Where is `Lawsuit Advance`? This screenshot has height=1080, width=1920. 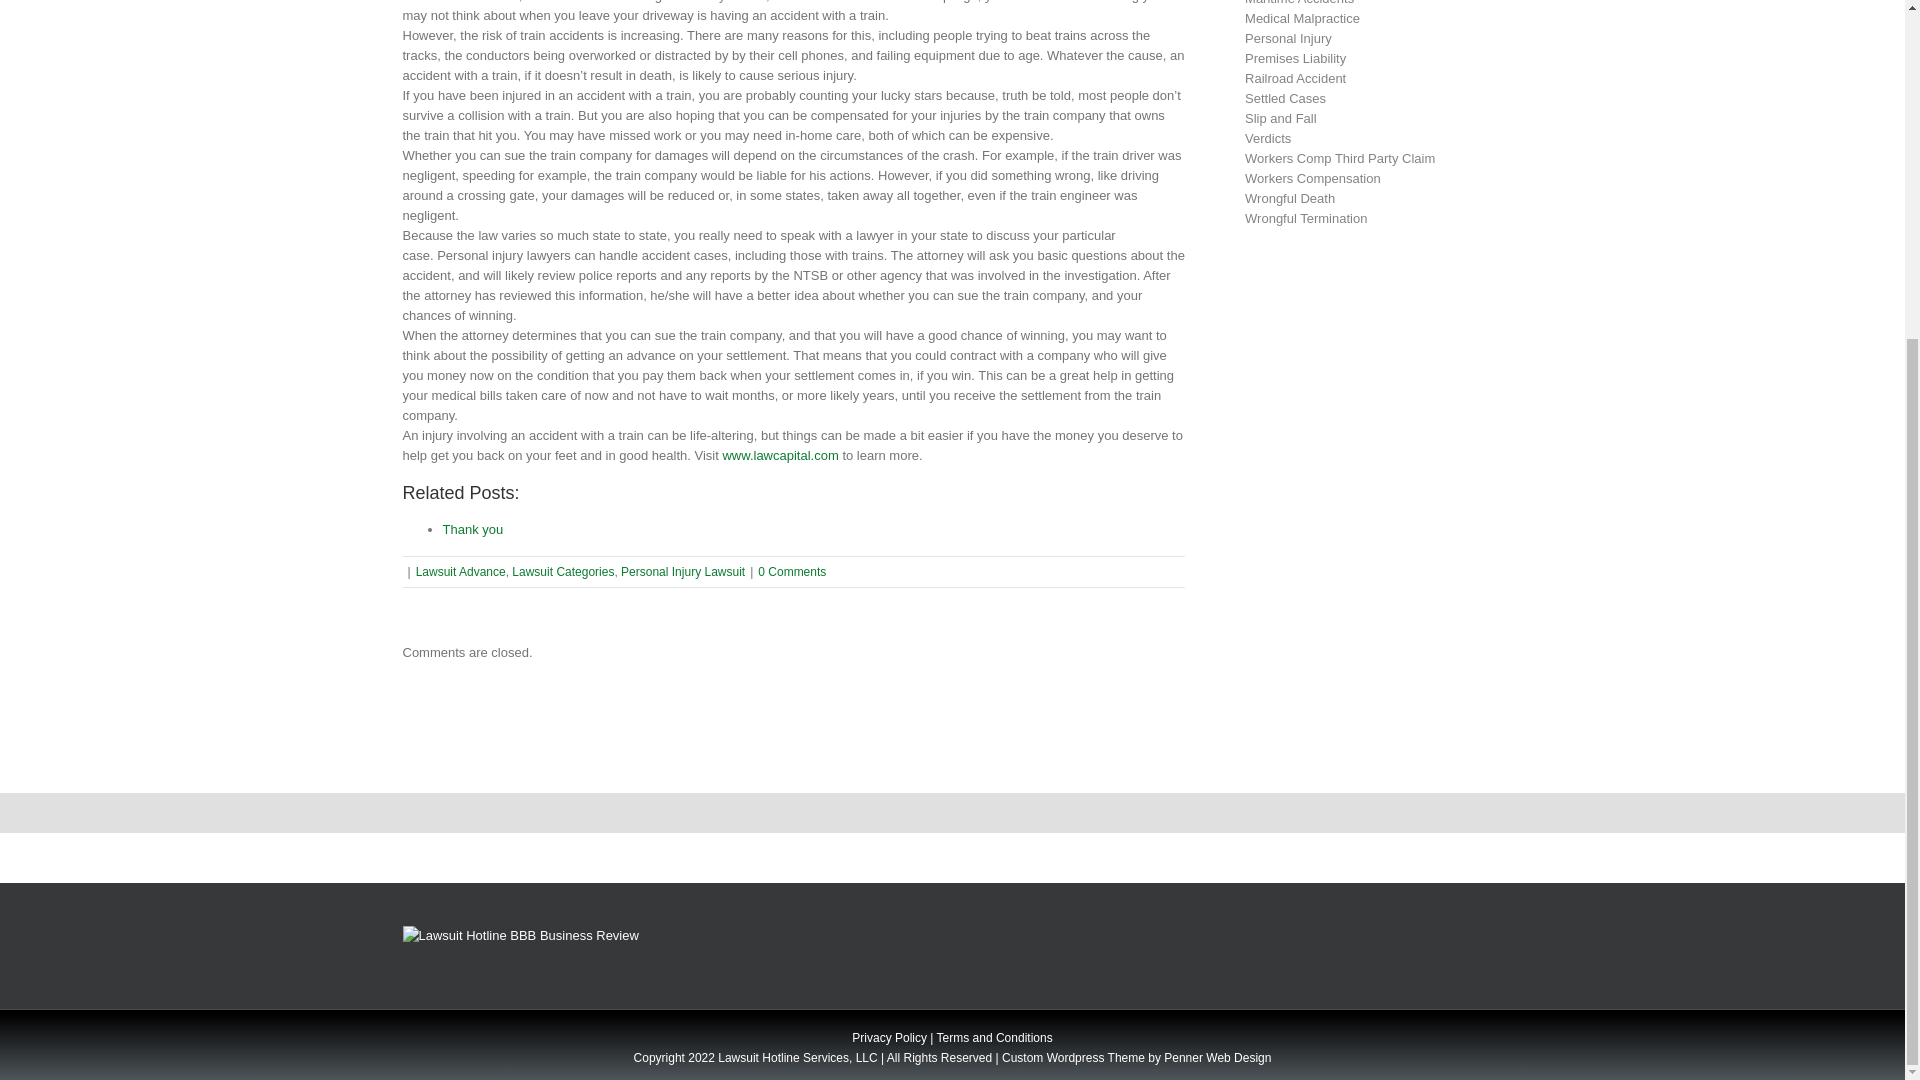 Lawsuit Advance is located at coordinates (461, 571).